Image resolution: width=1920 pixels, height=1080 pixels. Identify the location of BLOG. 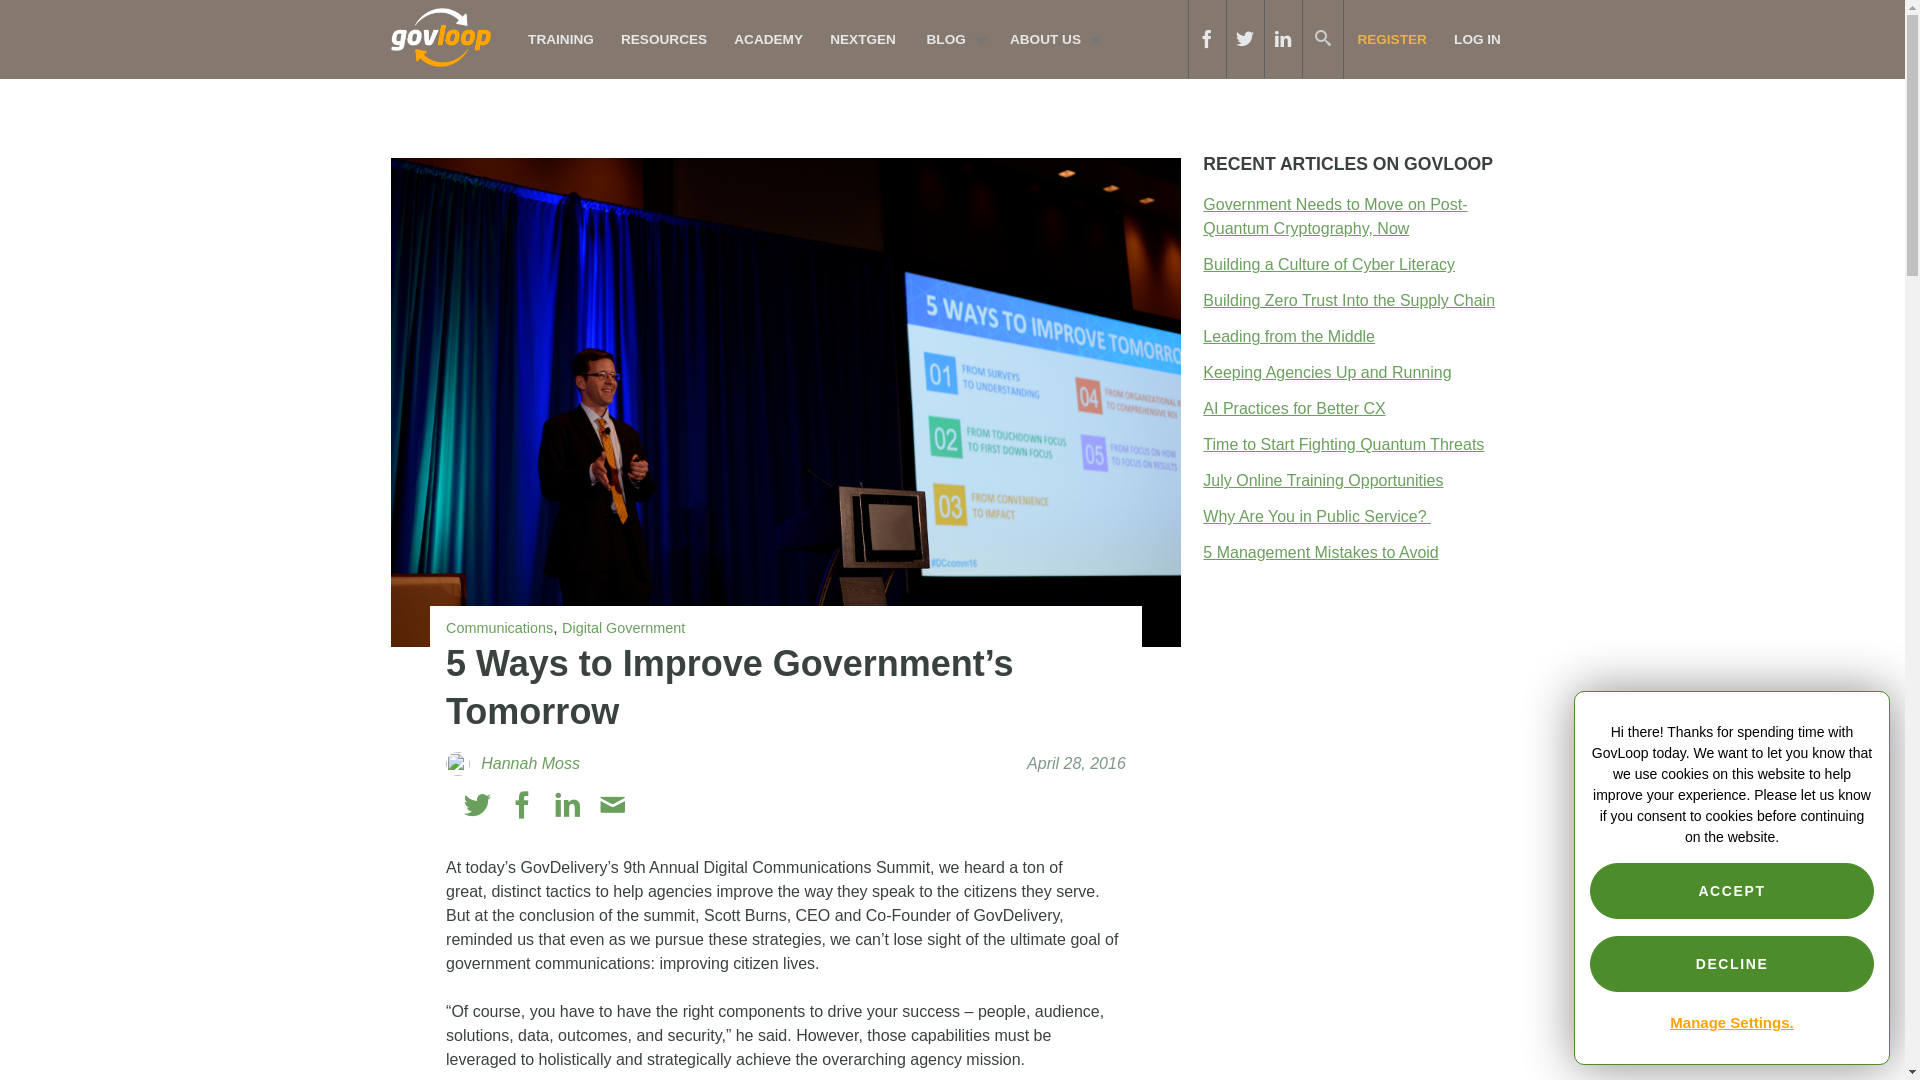
(951, 39).